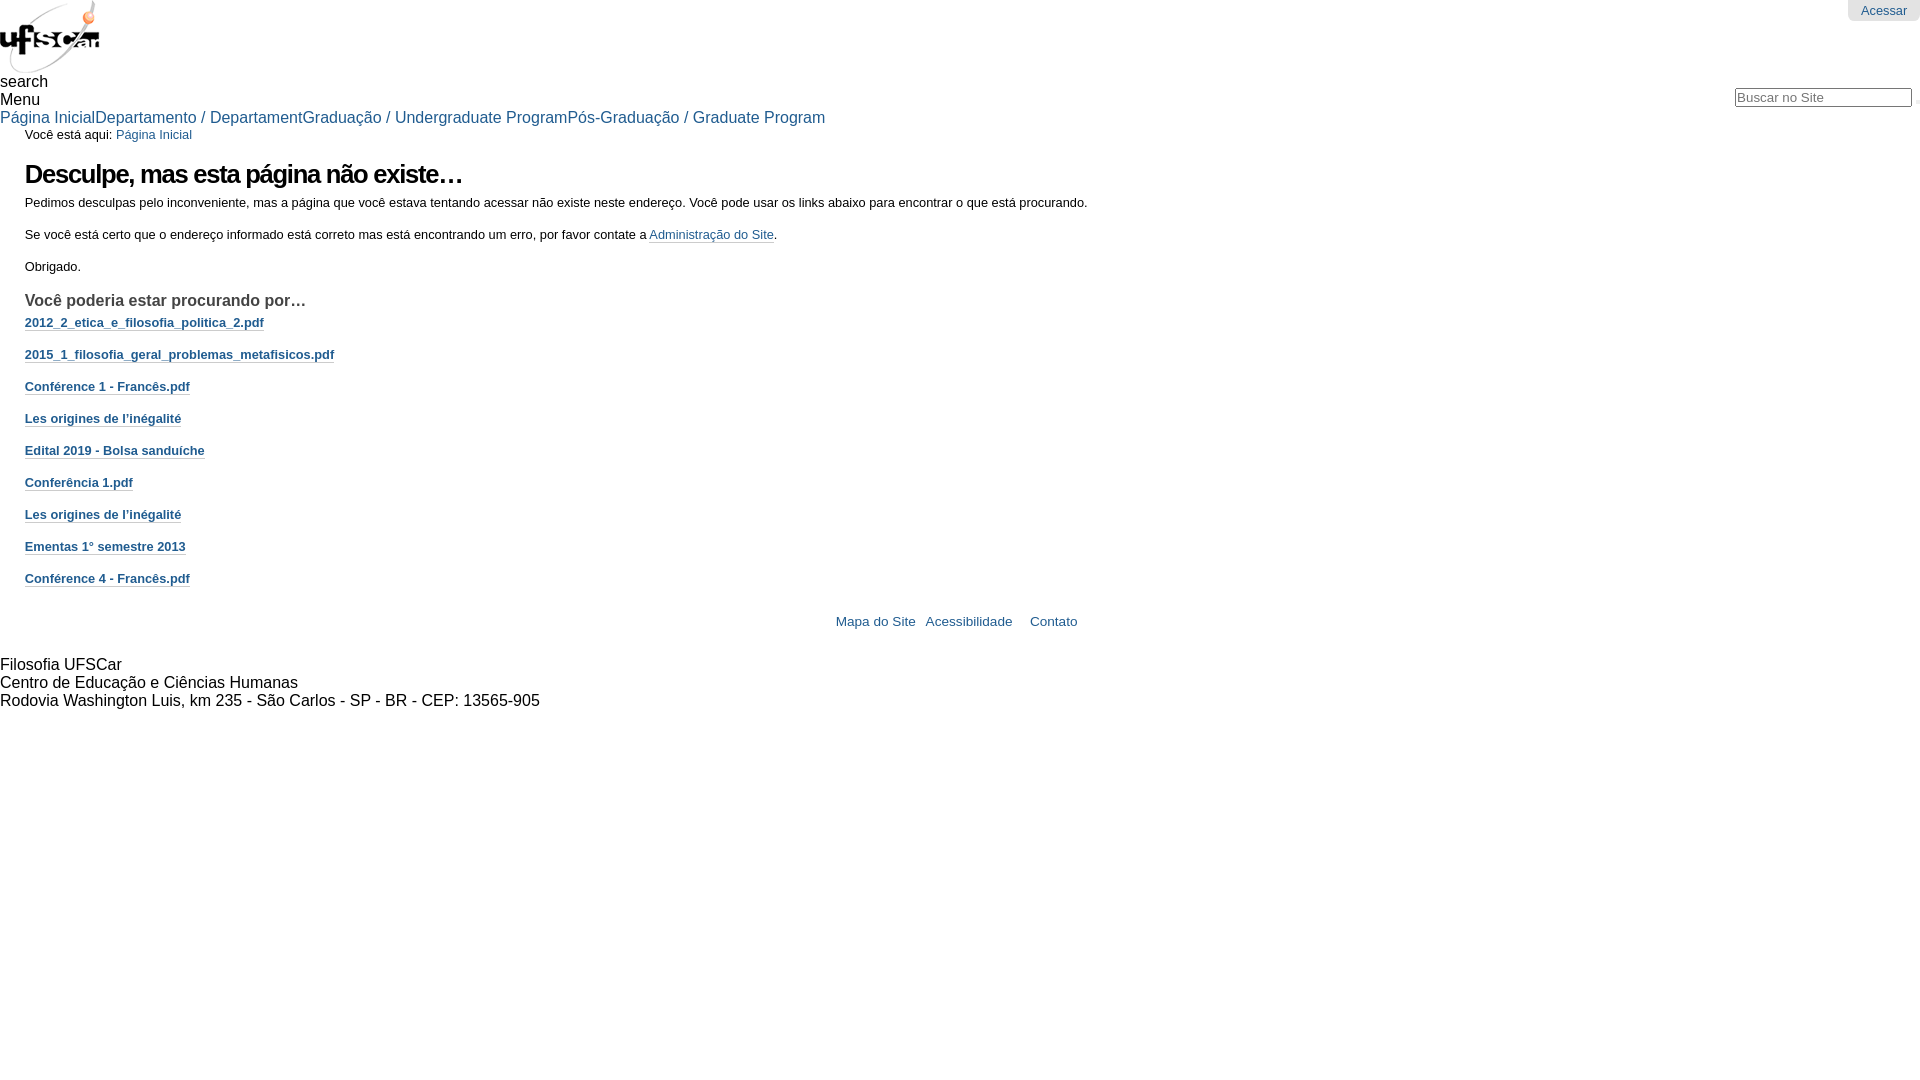 This screenshot has height=1080, width=1920. What do you see at coordinates (876, 622) in the screenshot?
I see `Mapa do Site` at bounding box center [876, 622].